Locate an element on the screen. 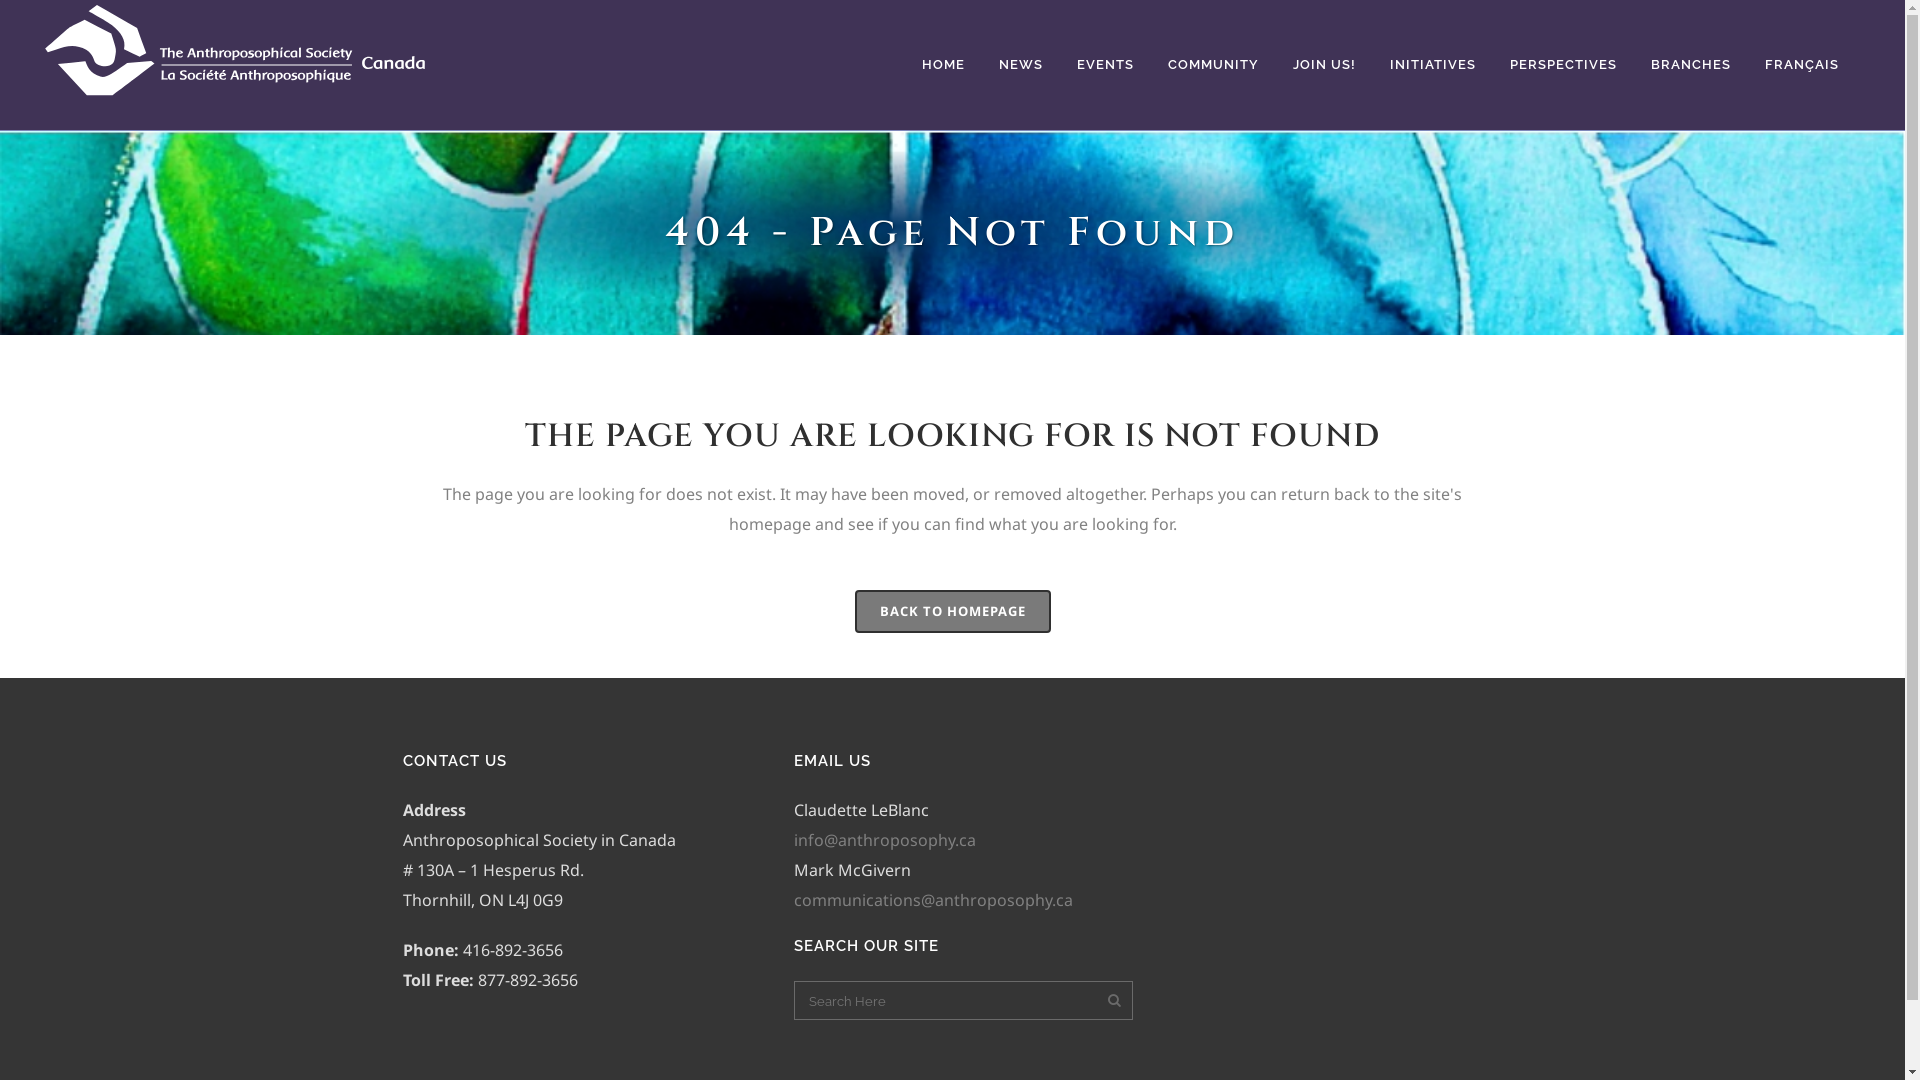 The height and width of the screenshot is (1080, 1920). NEWS is located at coordinates (1021, 65).